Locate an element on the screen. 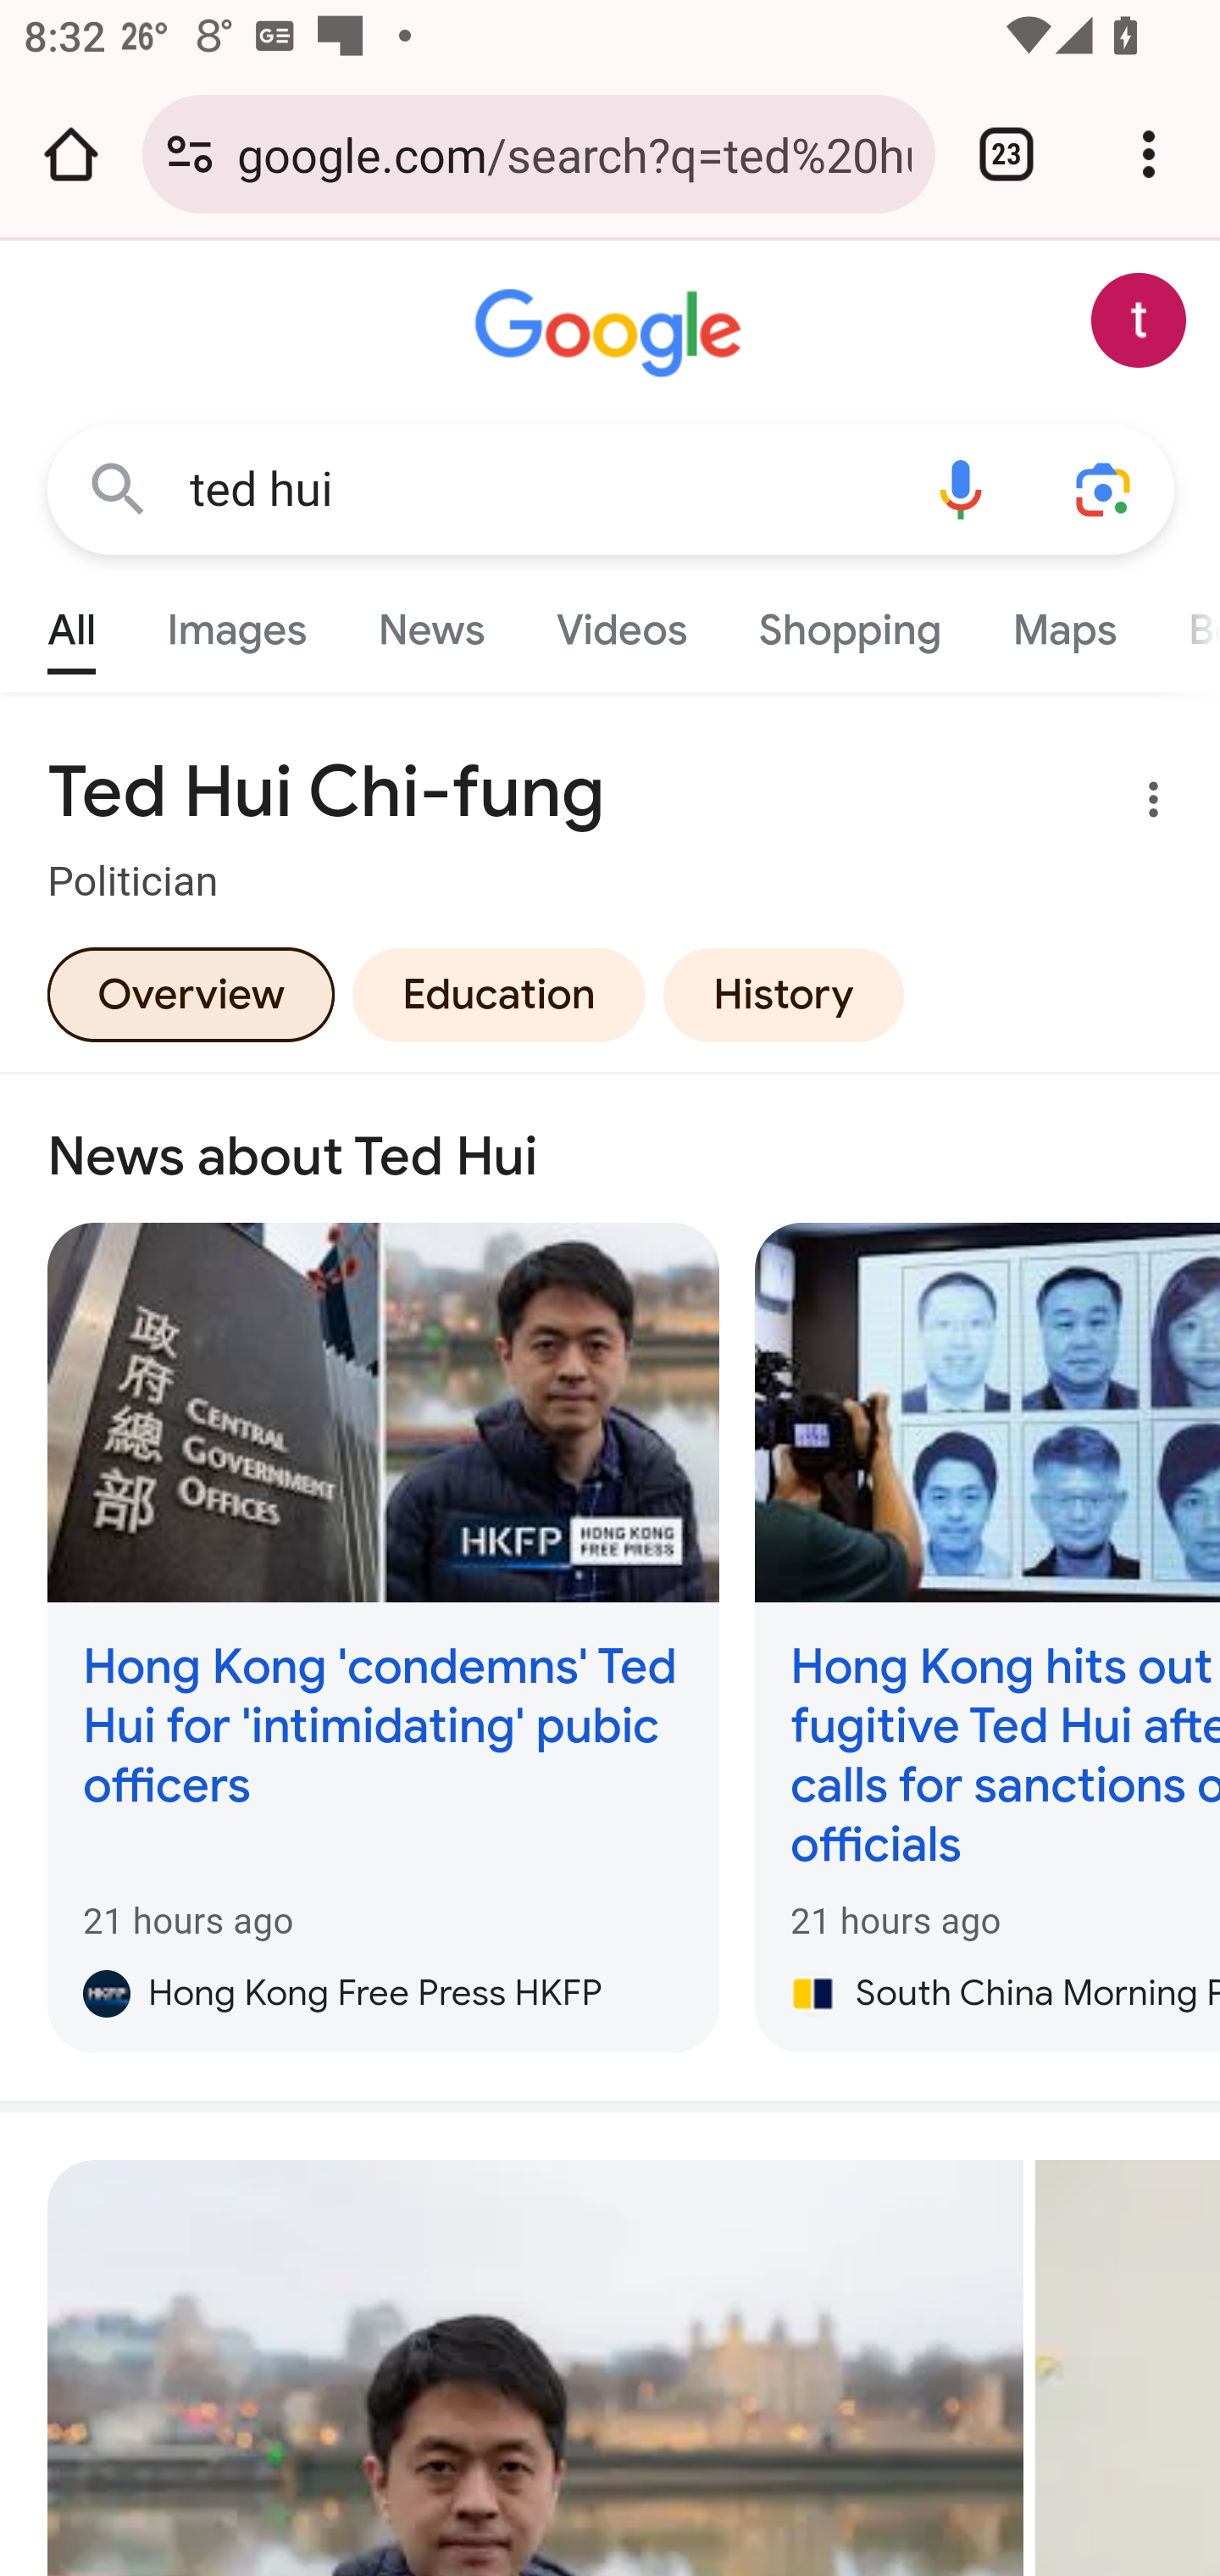 This screenshot has width=1220, height=2576. News is located at coordinates (430, 622).